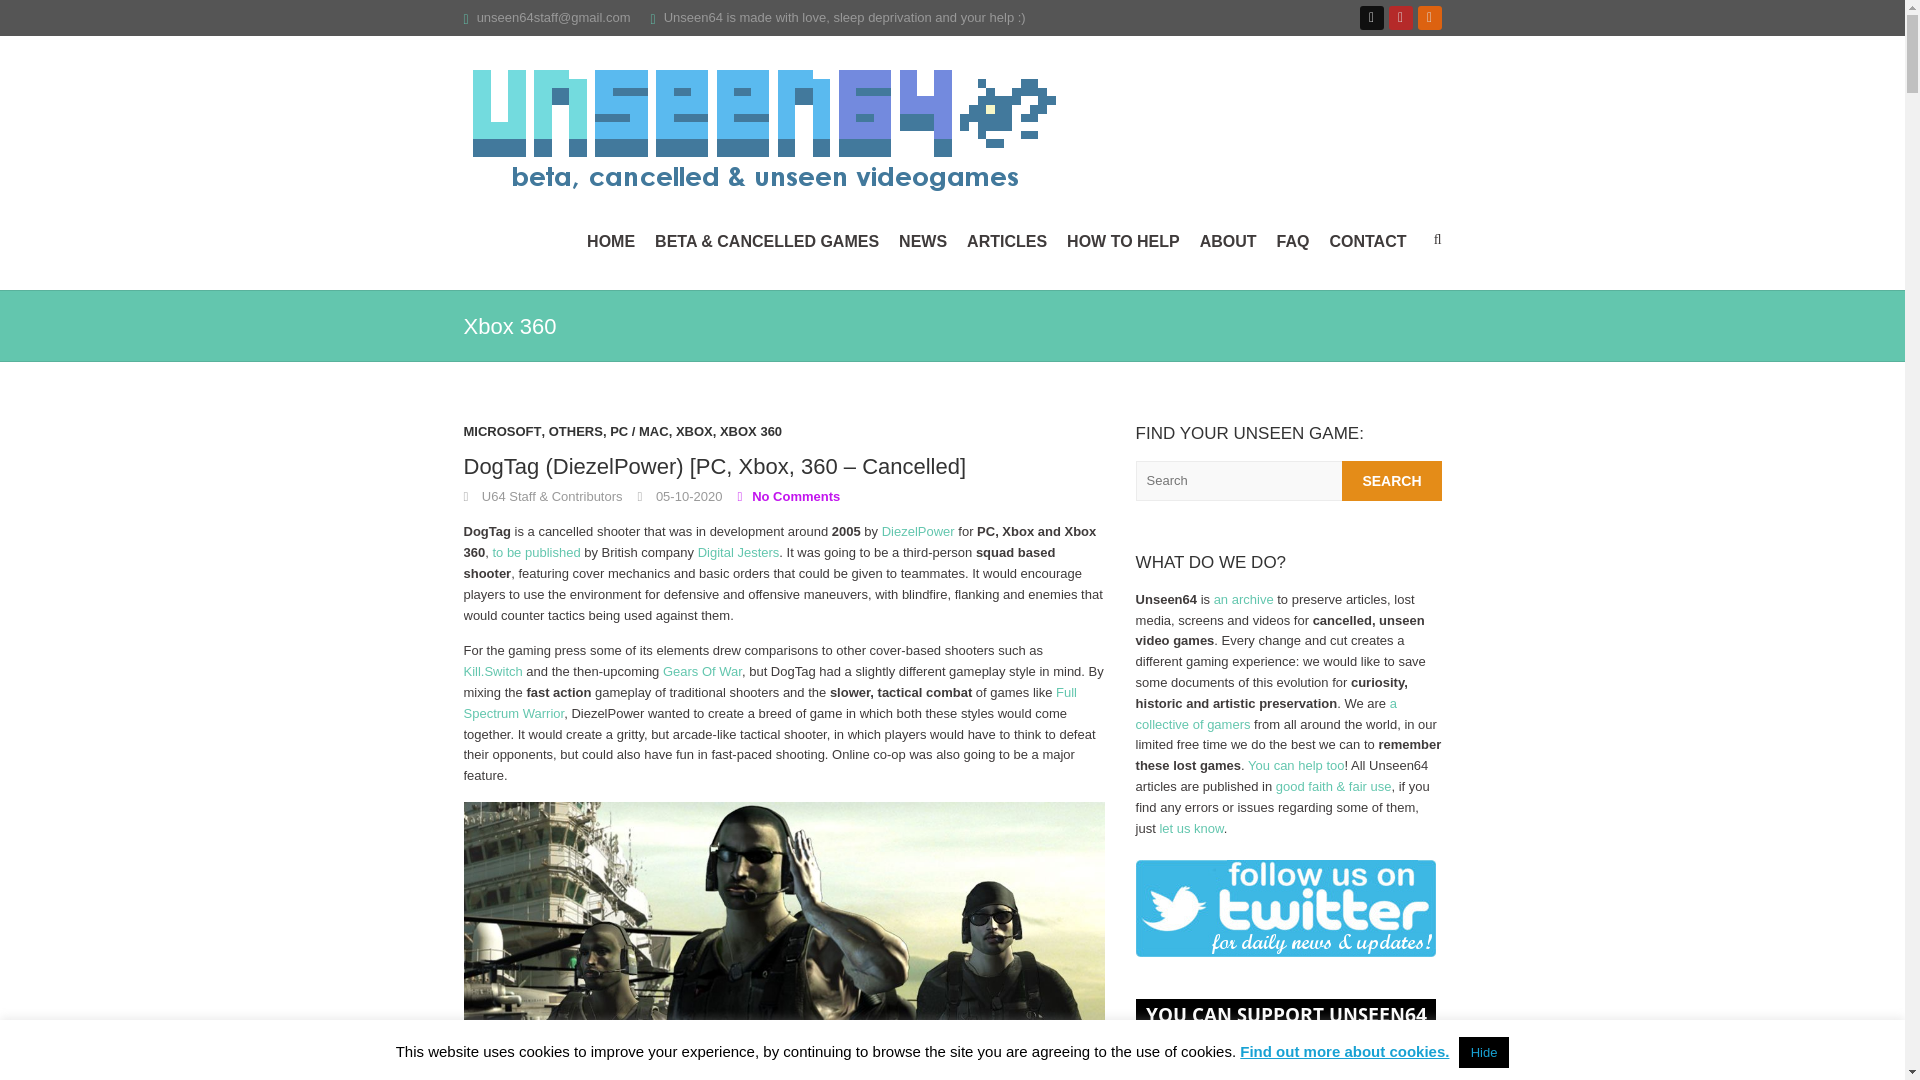 The height and width of the screenshot is (1080, 1920). I want to click on CONTACT, so click(1366, 242).